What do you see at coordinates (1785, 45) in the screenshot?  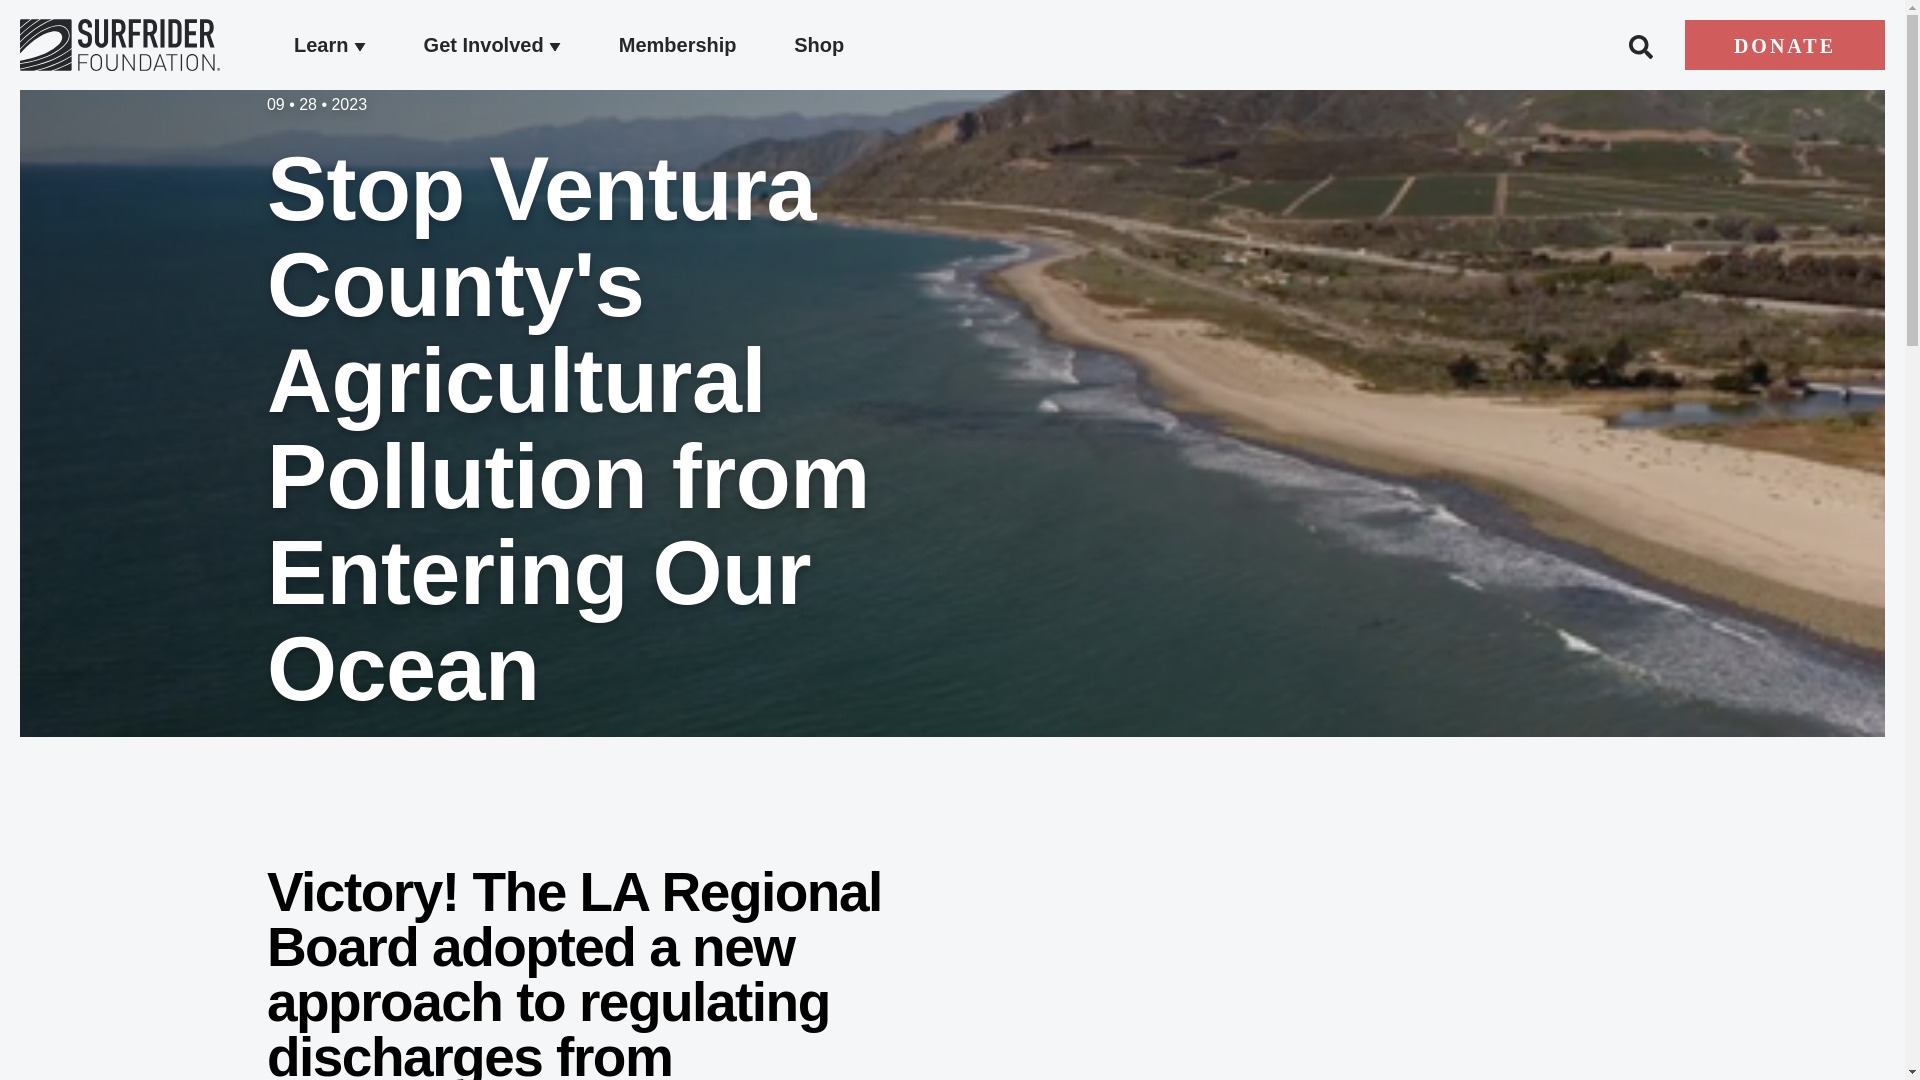 I see `DONATE` at bounding box center [1785, 45].